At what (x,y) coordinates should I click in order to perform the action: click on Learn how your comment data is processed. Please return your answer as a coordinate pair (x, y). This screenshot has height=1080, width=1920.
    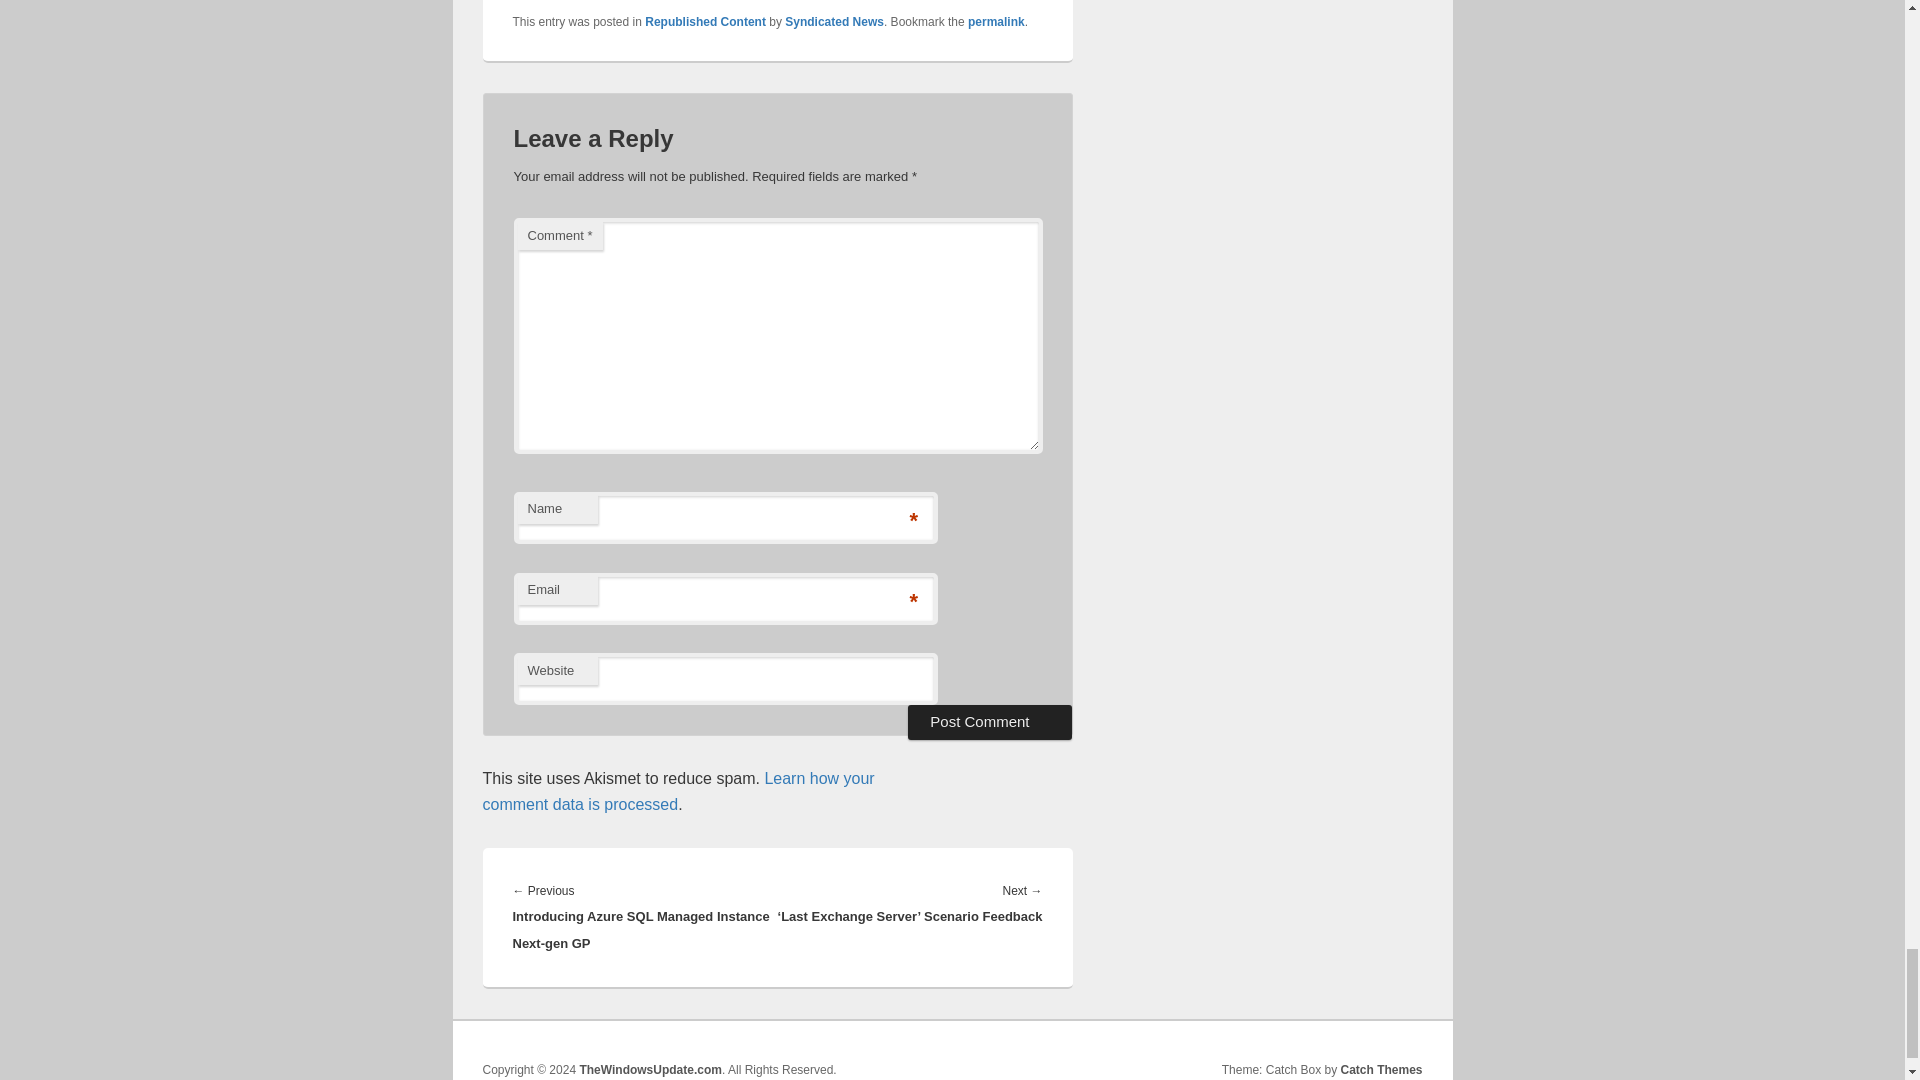
    Looking at the image, I should click on (677, 792).